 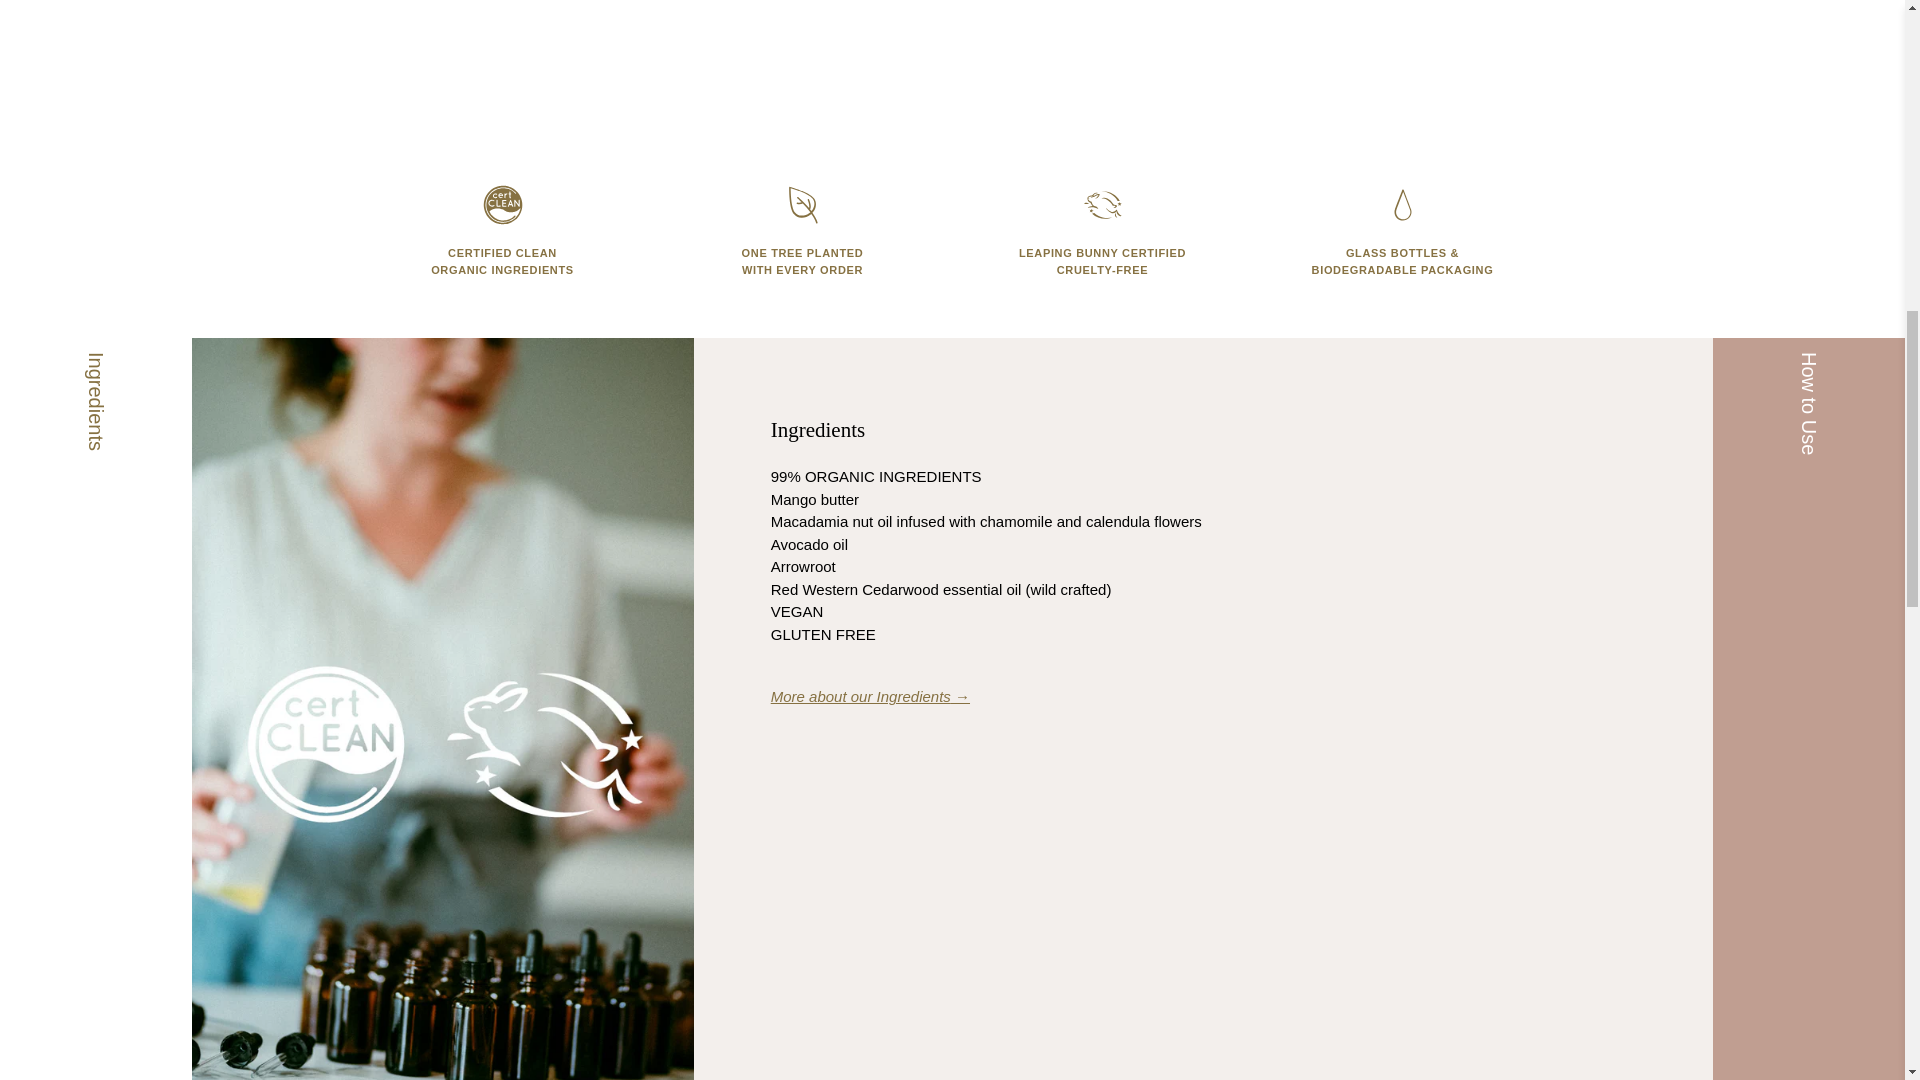 I want to click on US, so click(x=1606, y=235).